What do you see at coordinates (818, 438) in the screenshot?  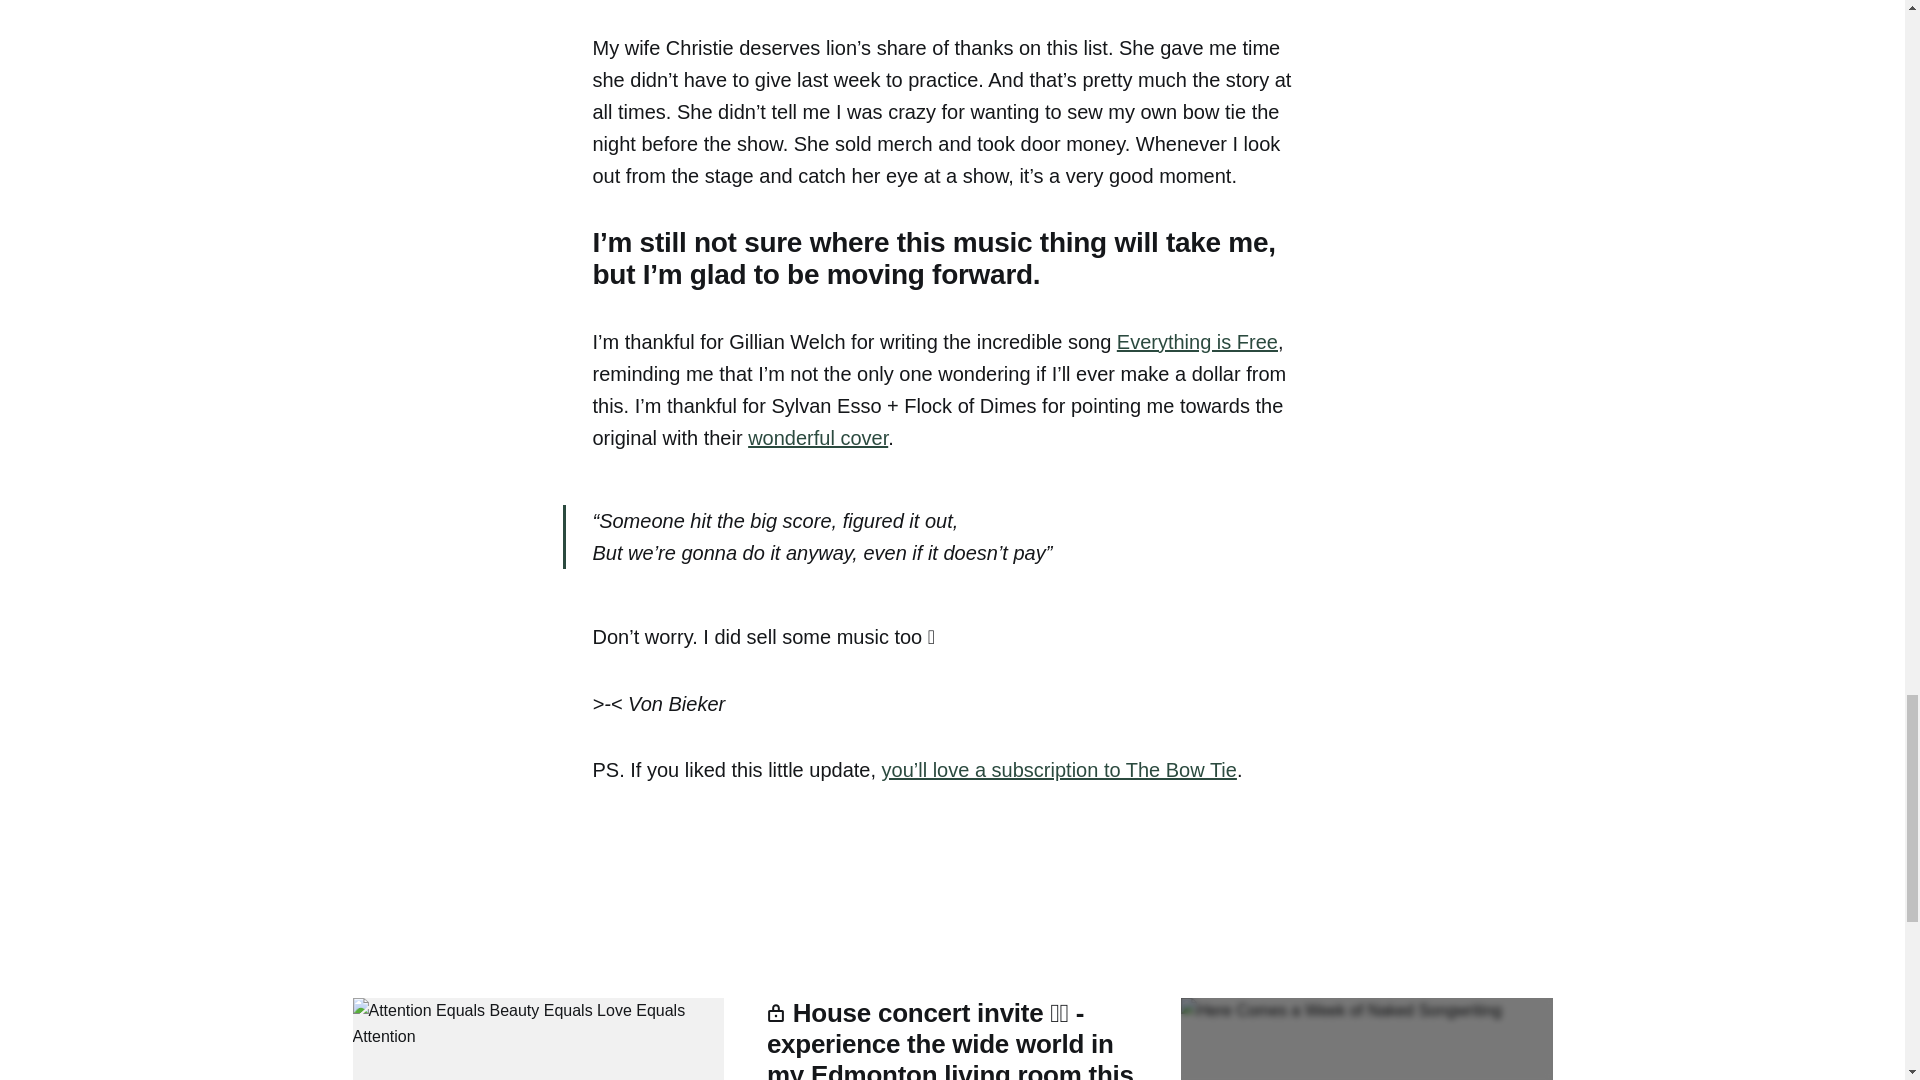 I see `wonderful cover` at bounding box center [818, 438].